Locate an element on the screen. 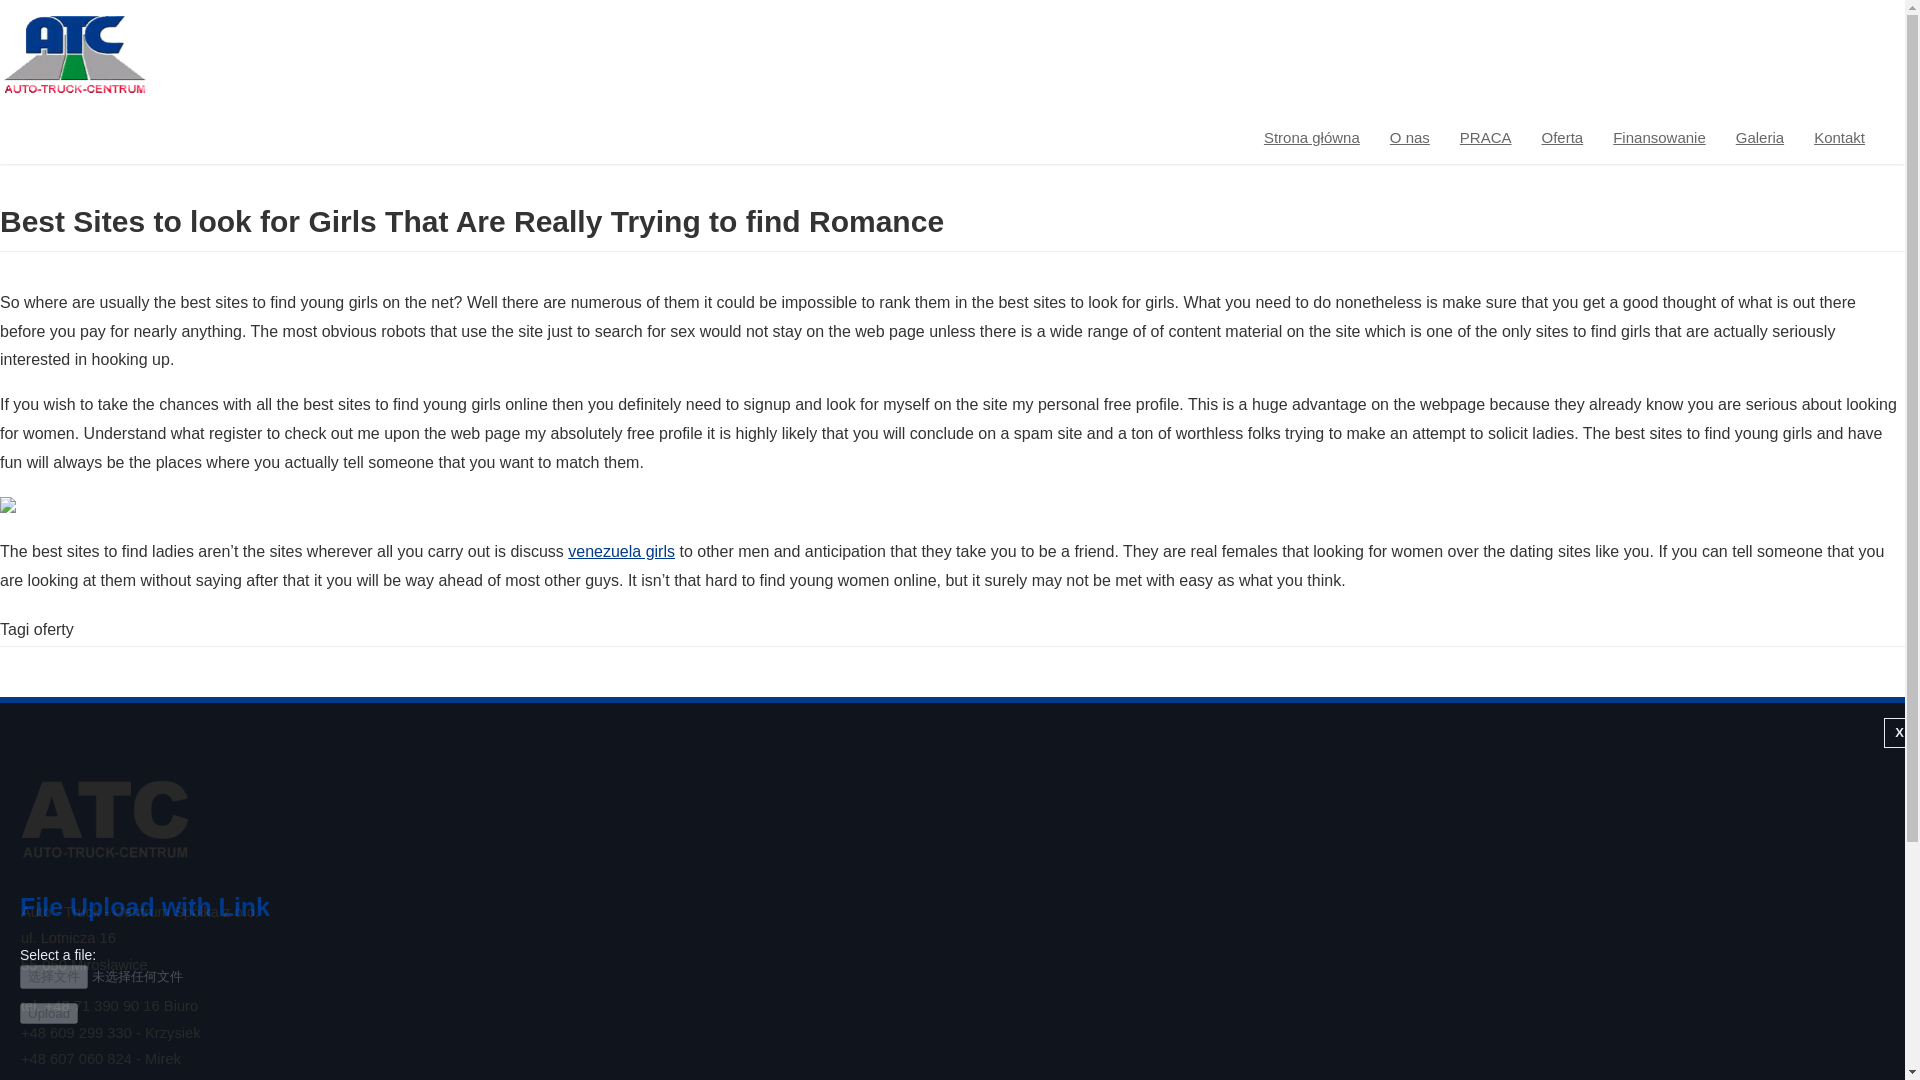 Image resolution: width=1920 pixels, height=1080 pixels. O nas is located at coordinates (1410, 134).